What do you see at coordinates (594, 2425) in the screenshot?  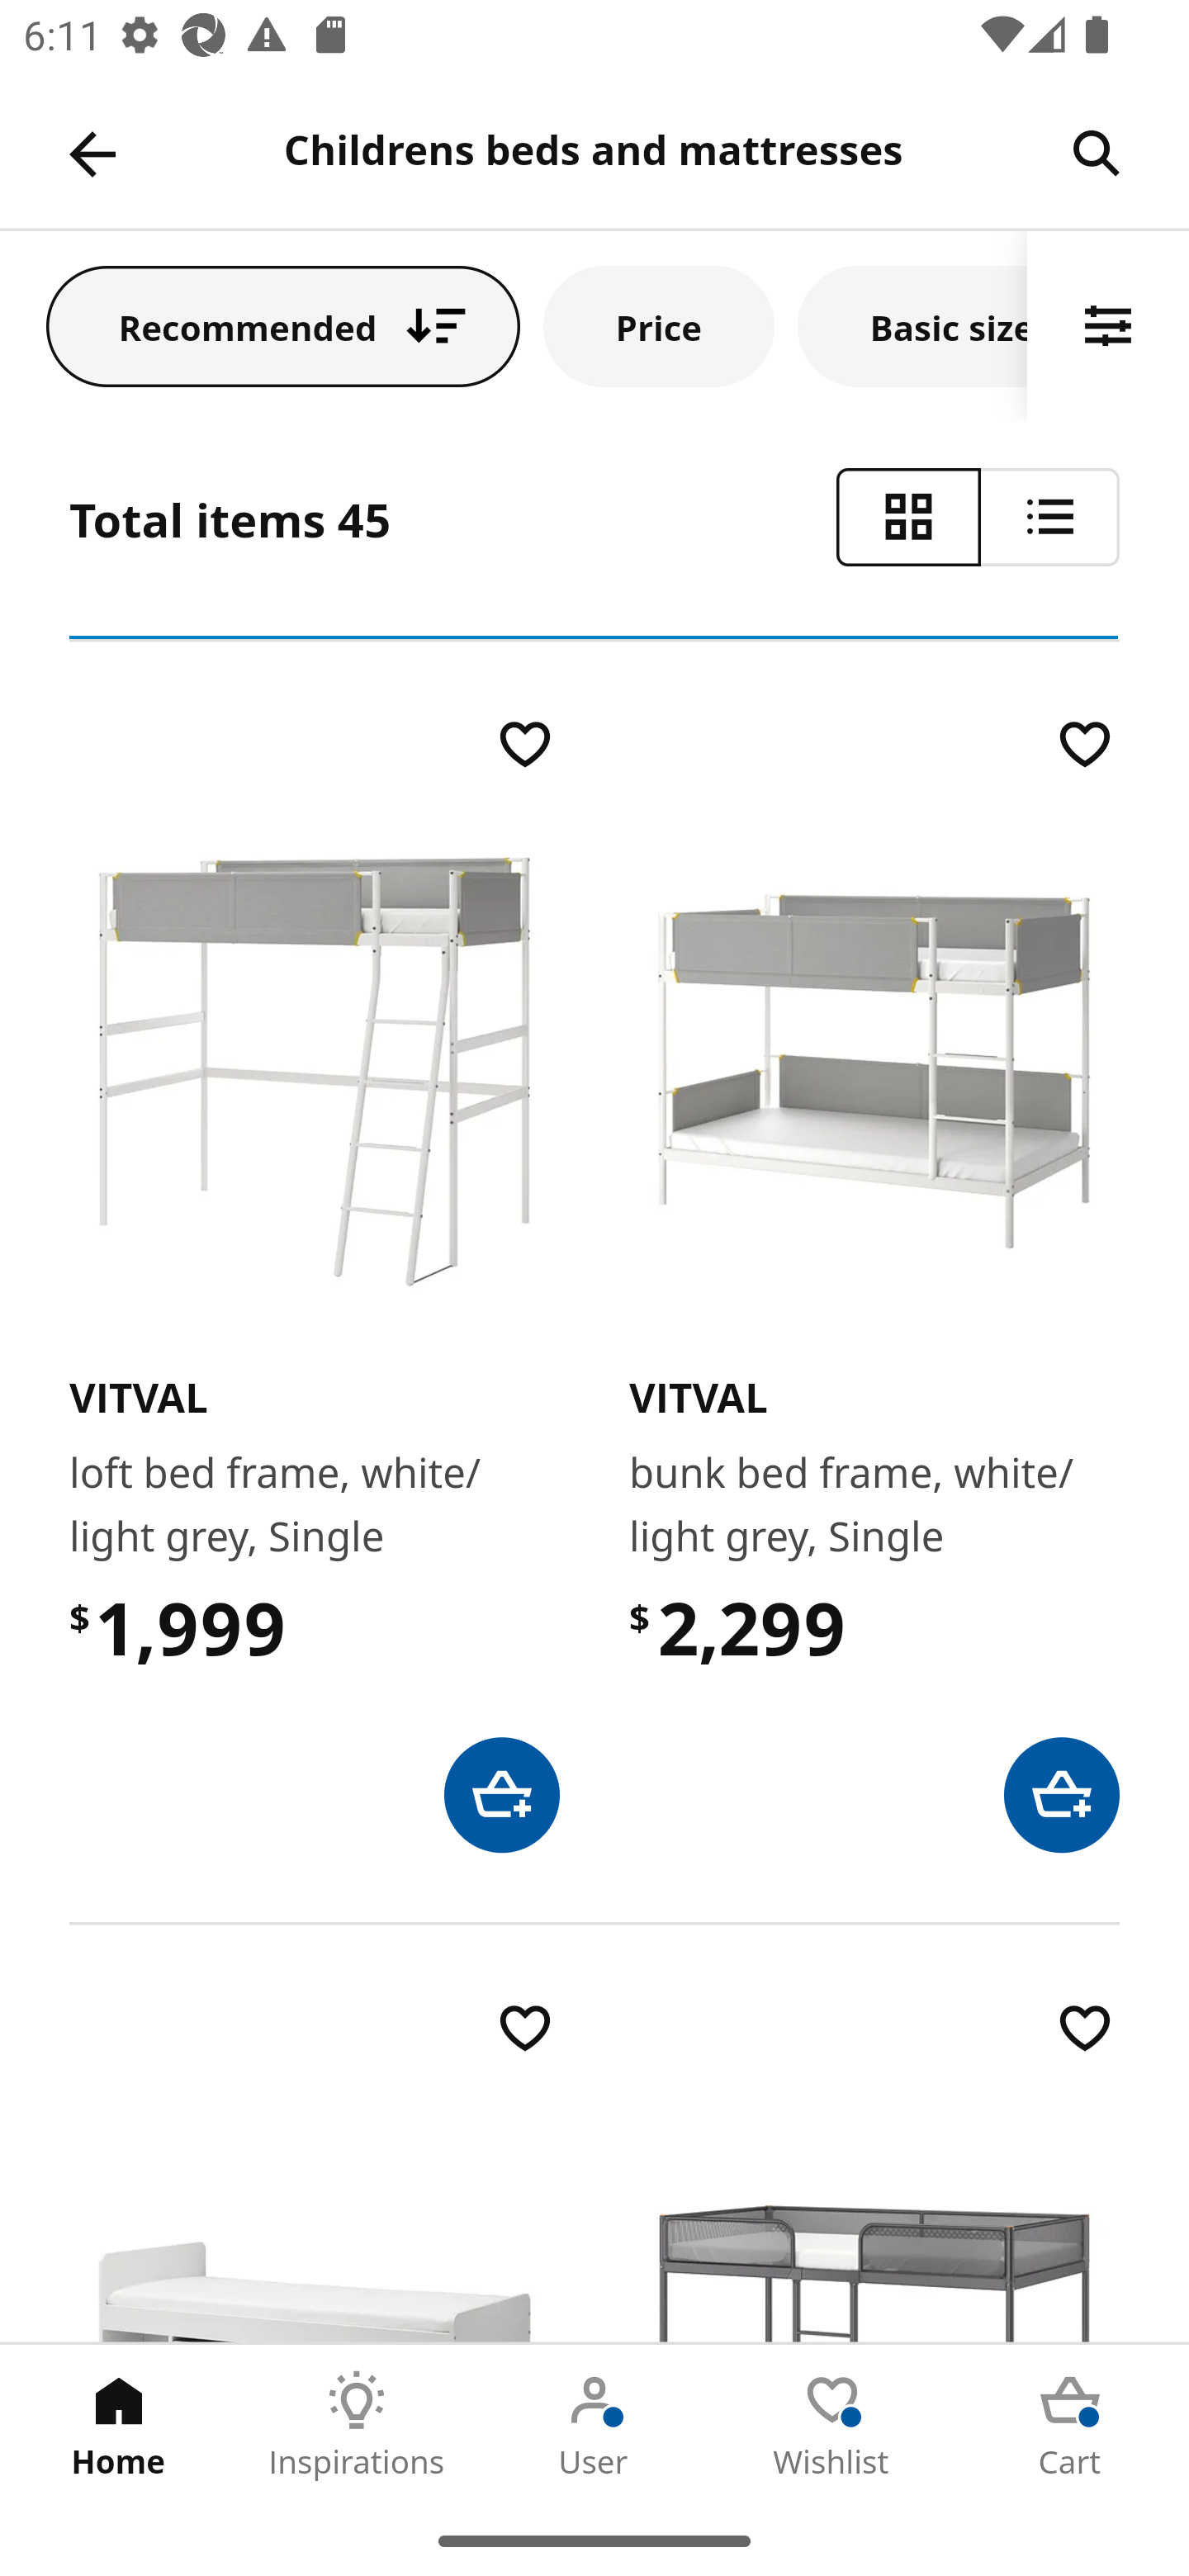 I see `User
Tab 3 of 5` at bounding box center [594, 2425].